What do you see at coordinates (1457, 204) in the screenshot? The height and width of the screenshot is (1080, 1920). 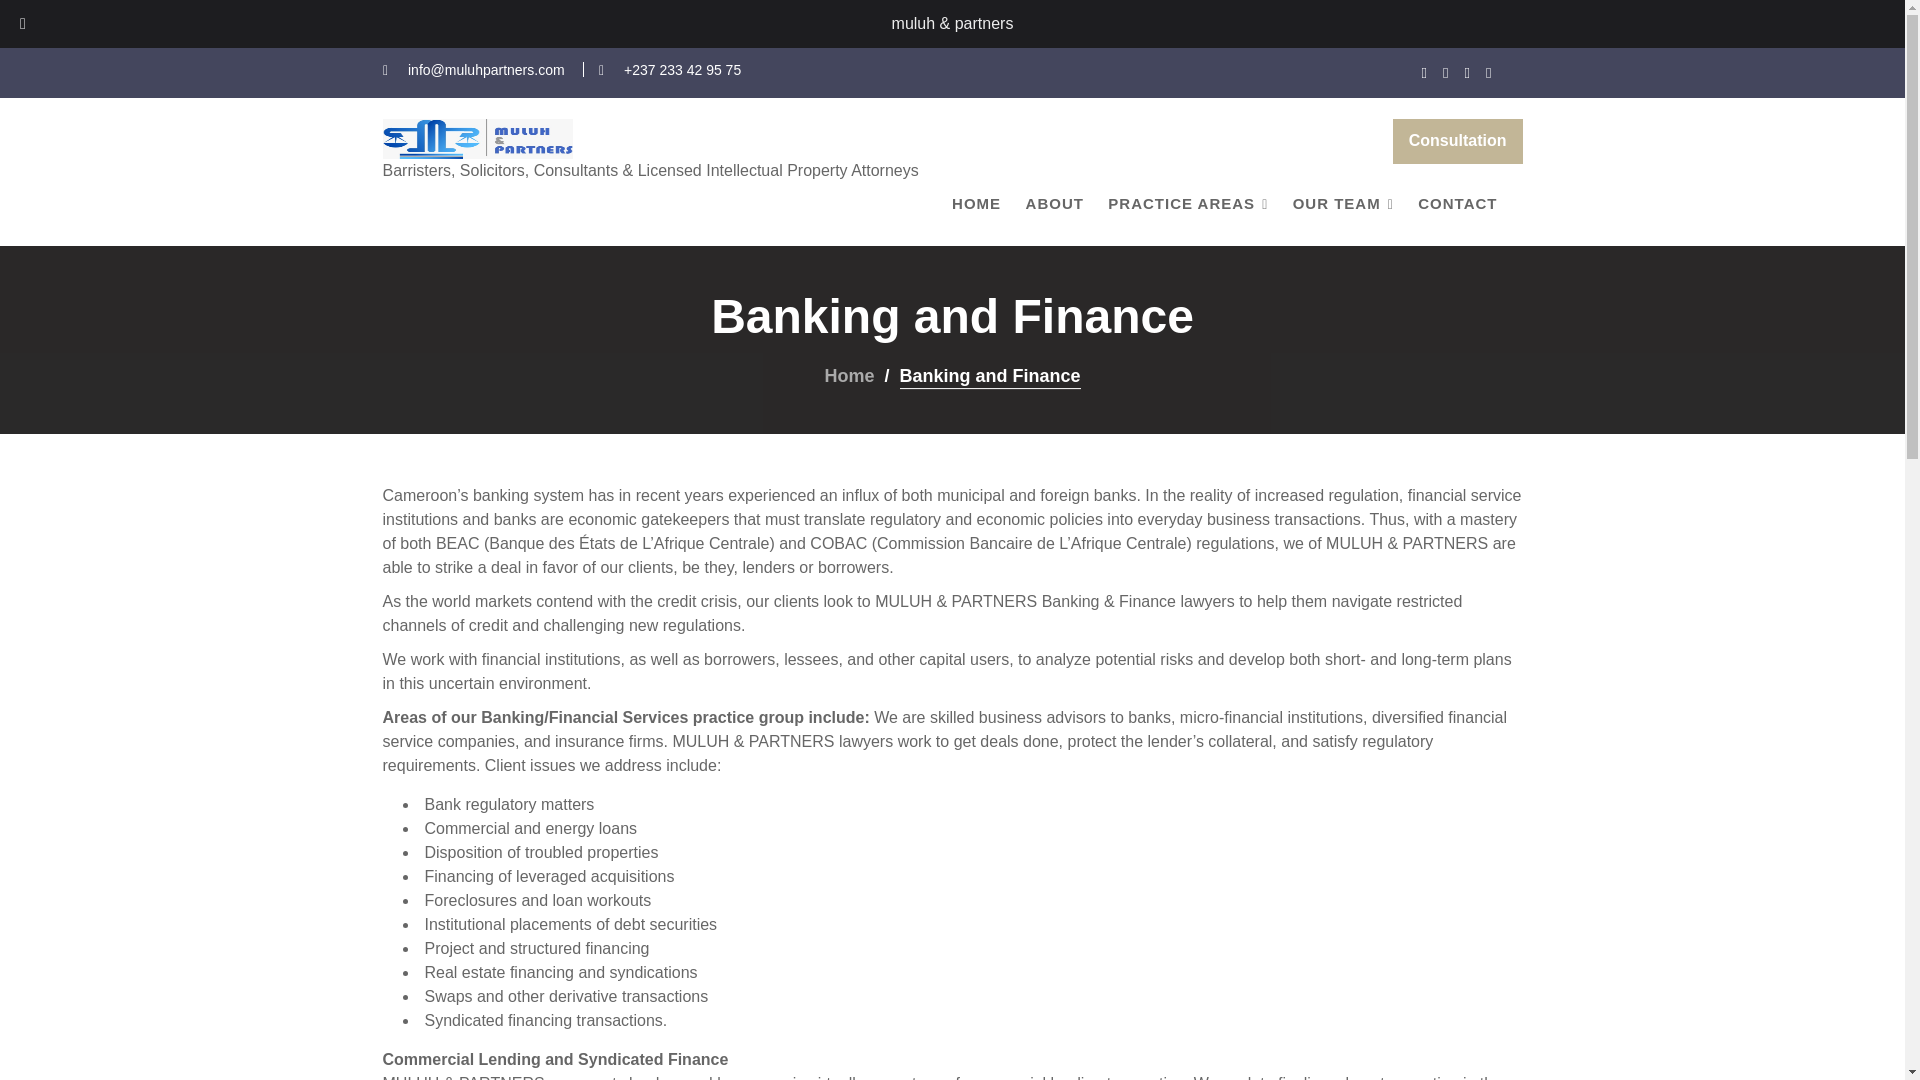 I see `CONTACT` at bounding box center [1457, 204].